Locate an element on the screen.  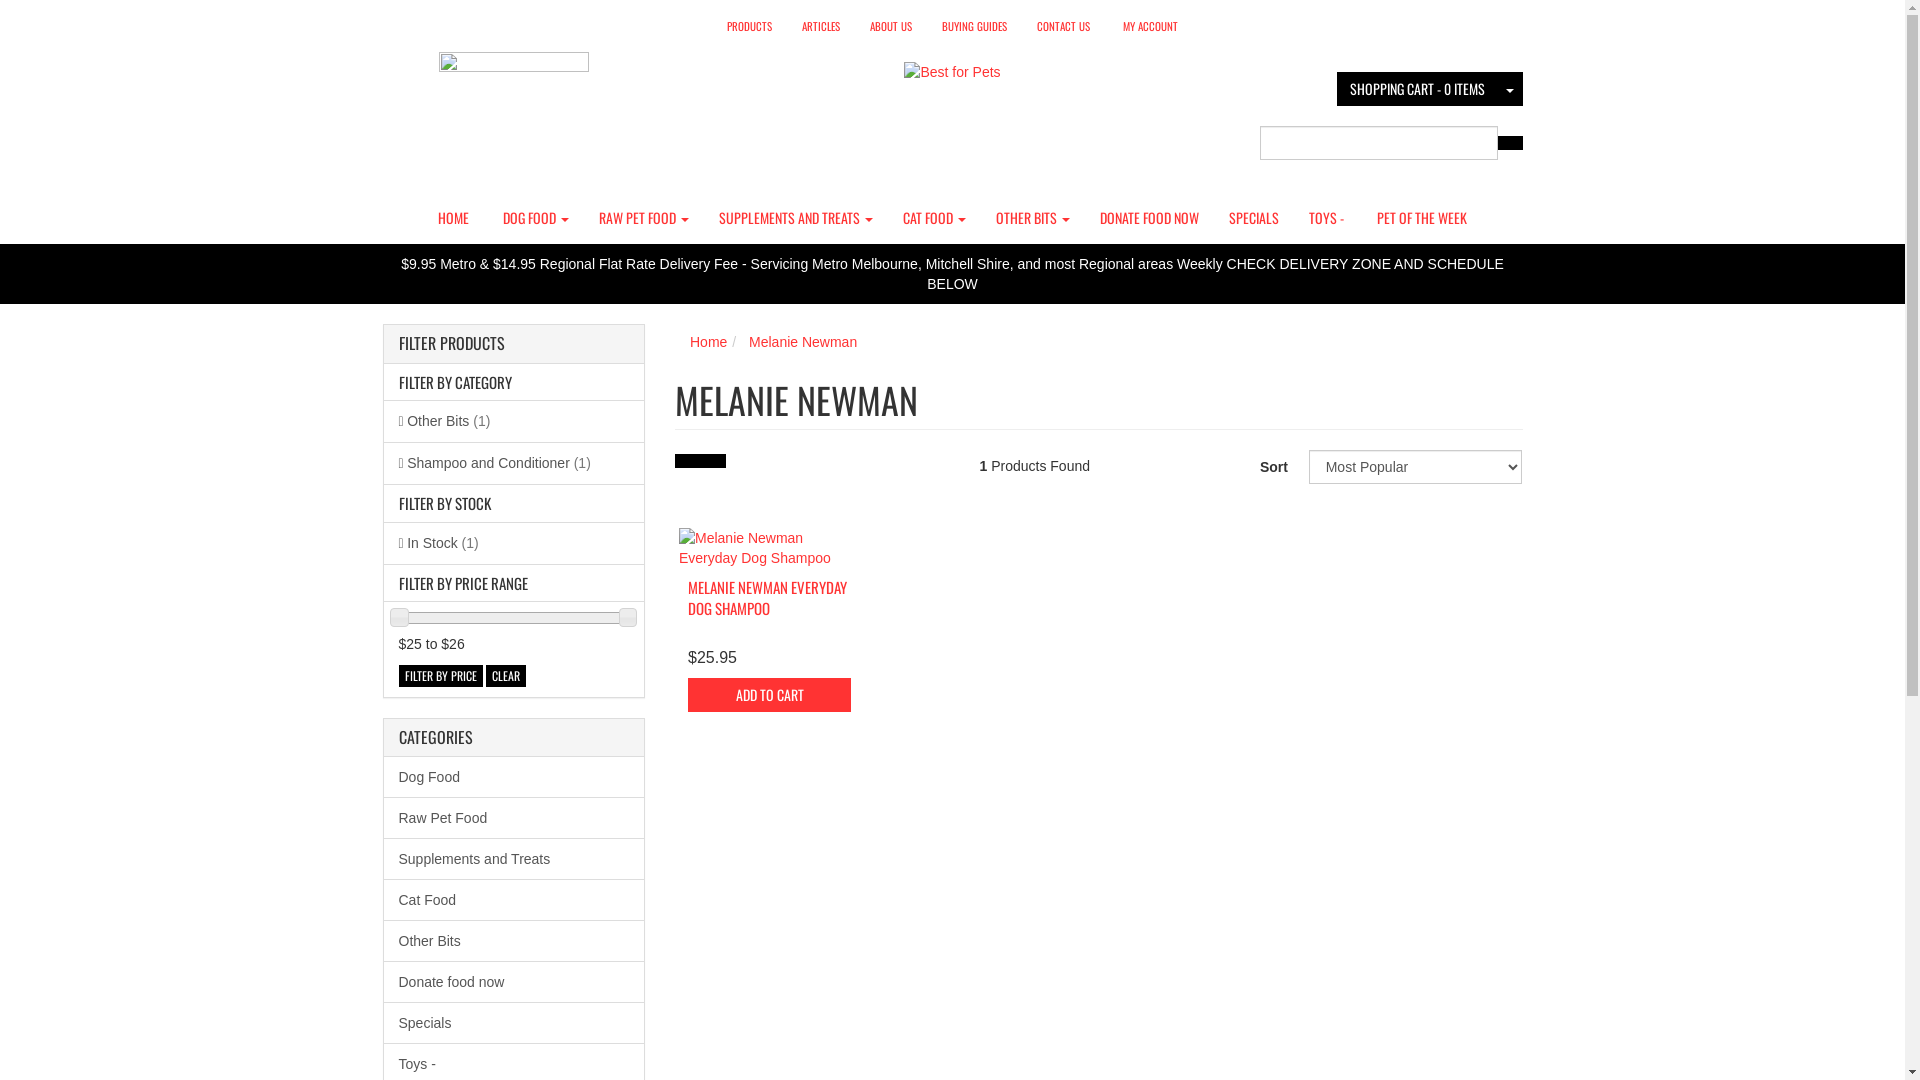
PRODUCTS is located at coordinates (750, 26).